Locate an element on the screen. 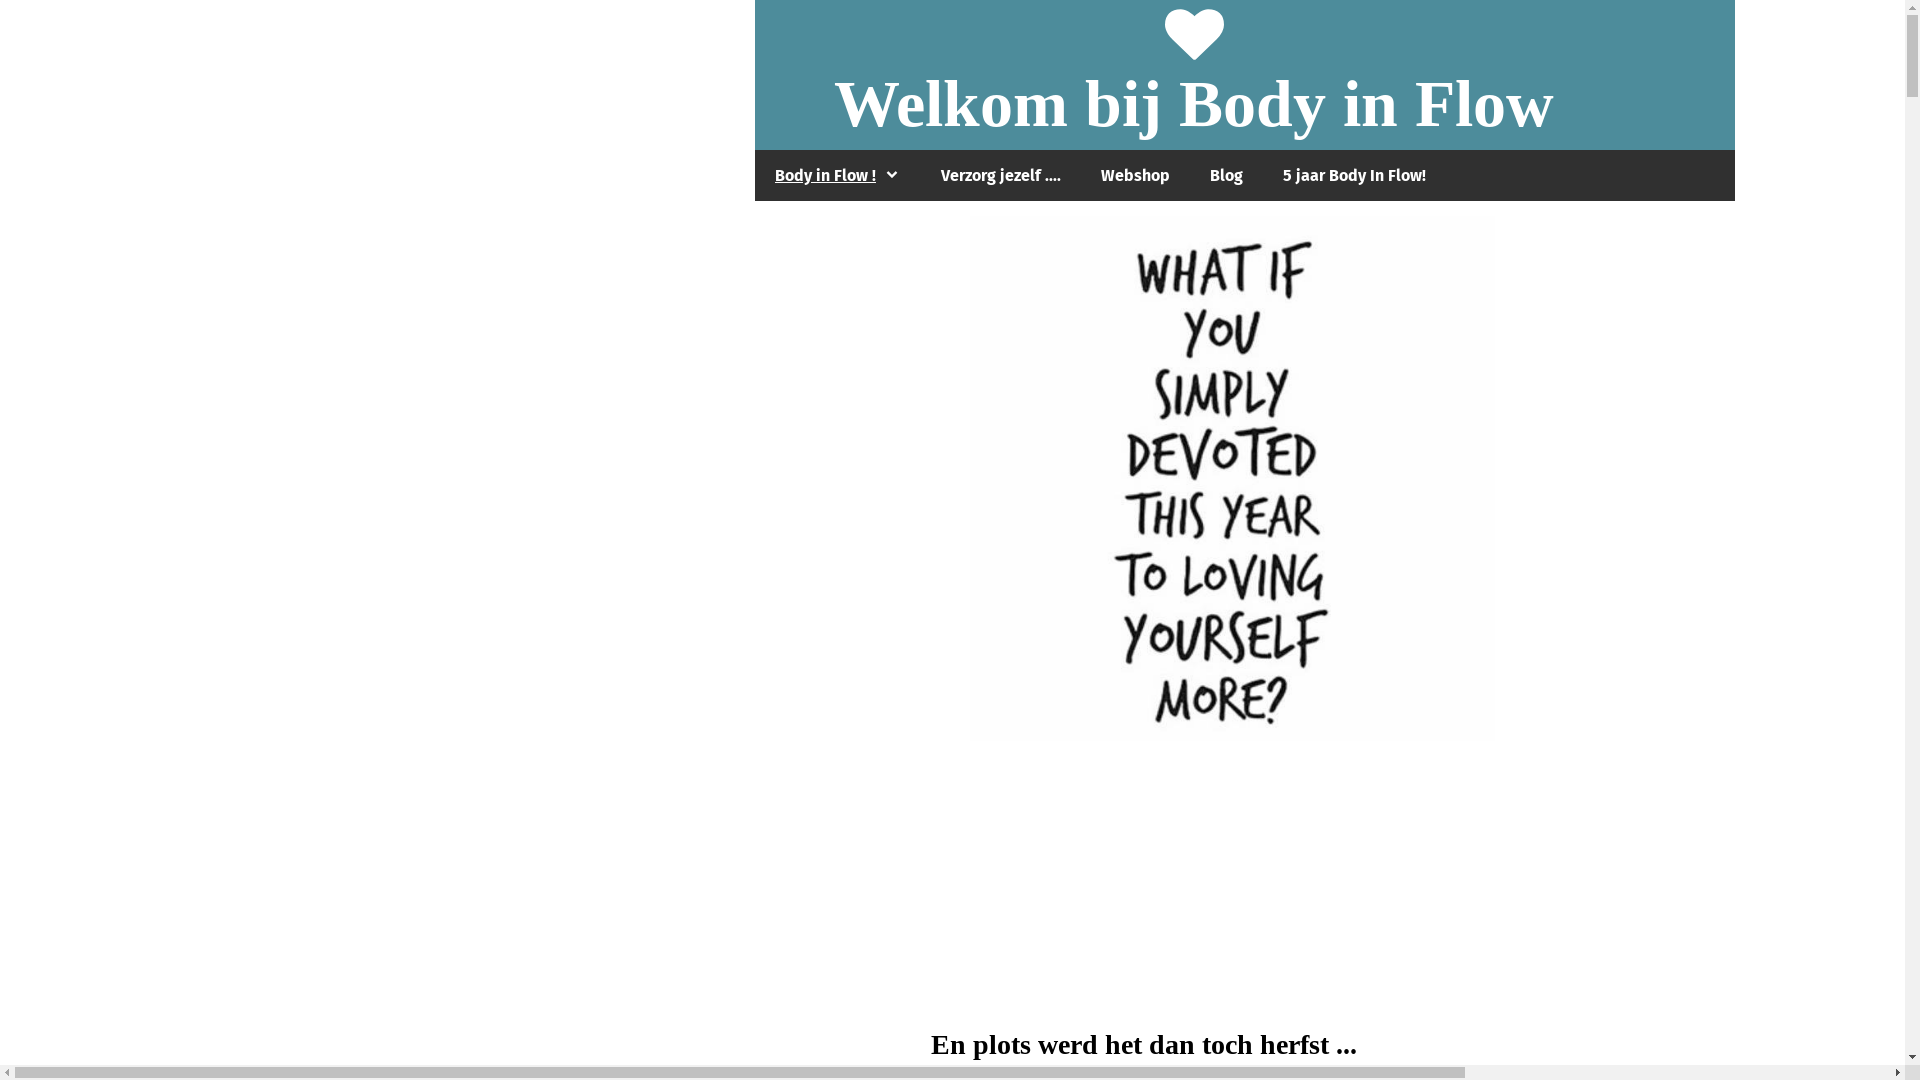 The image size is (1920, 1080). 5 jaar Body In Flow! is located at coordinates (1354, 176).